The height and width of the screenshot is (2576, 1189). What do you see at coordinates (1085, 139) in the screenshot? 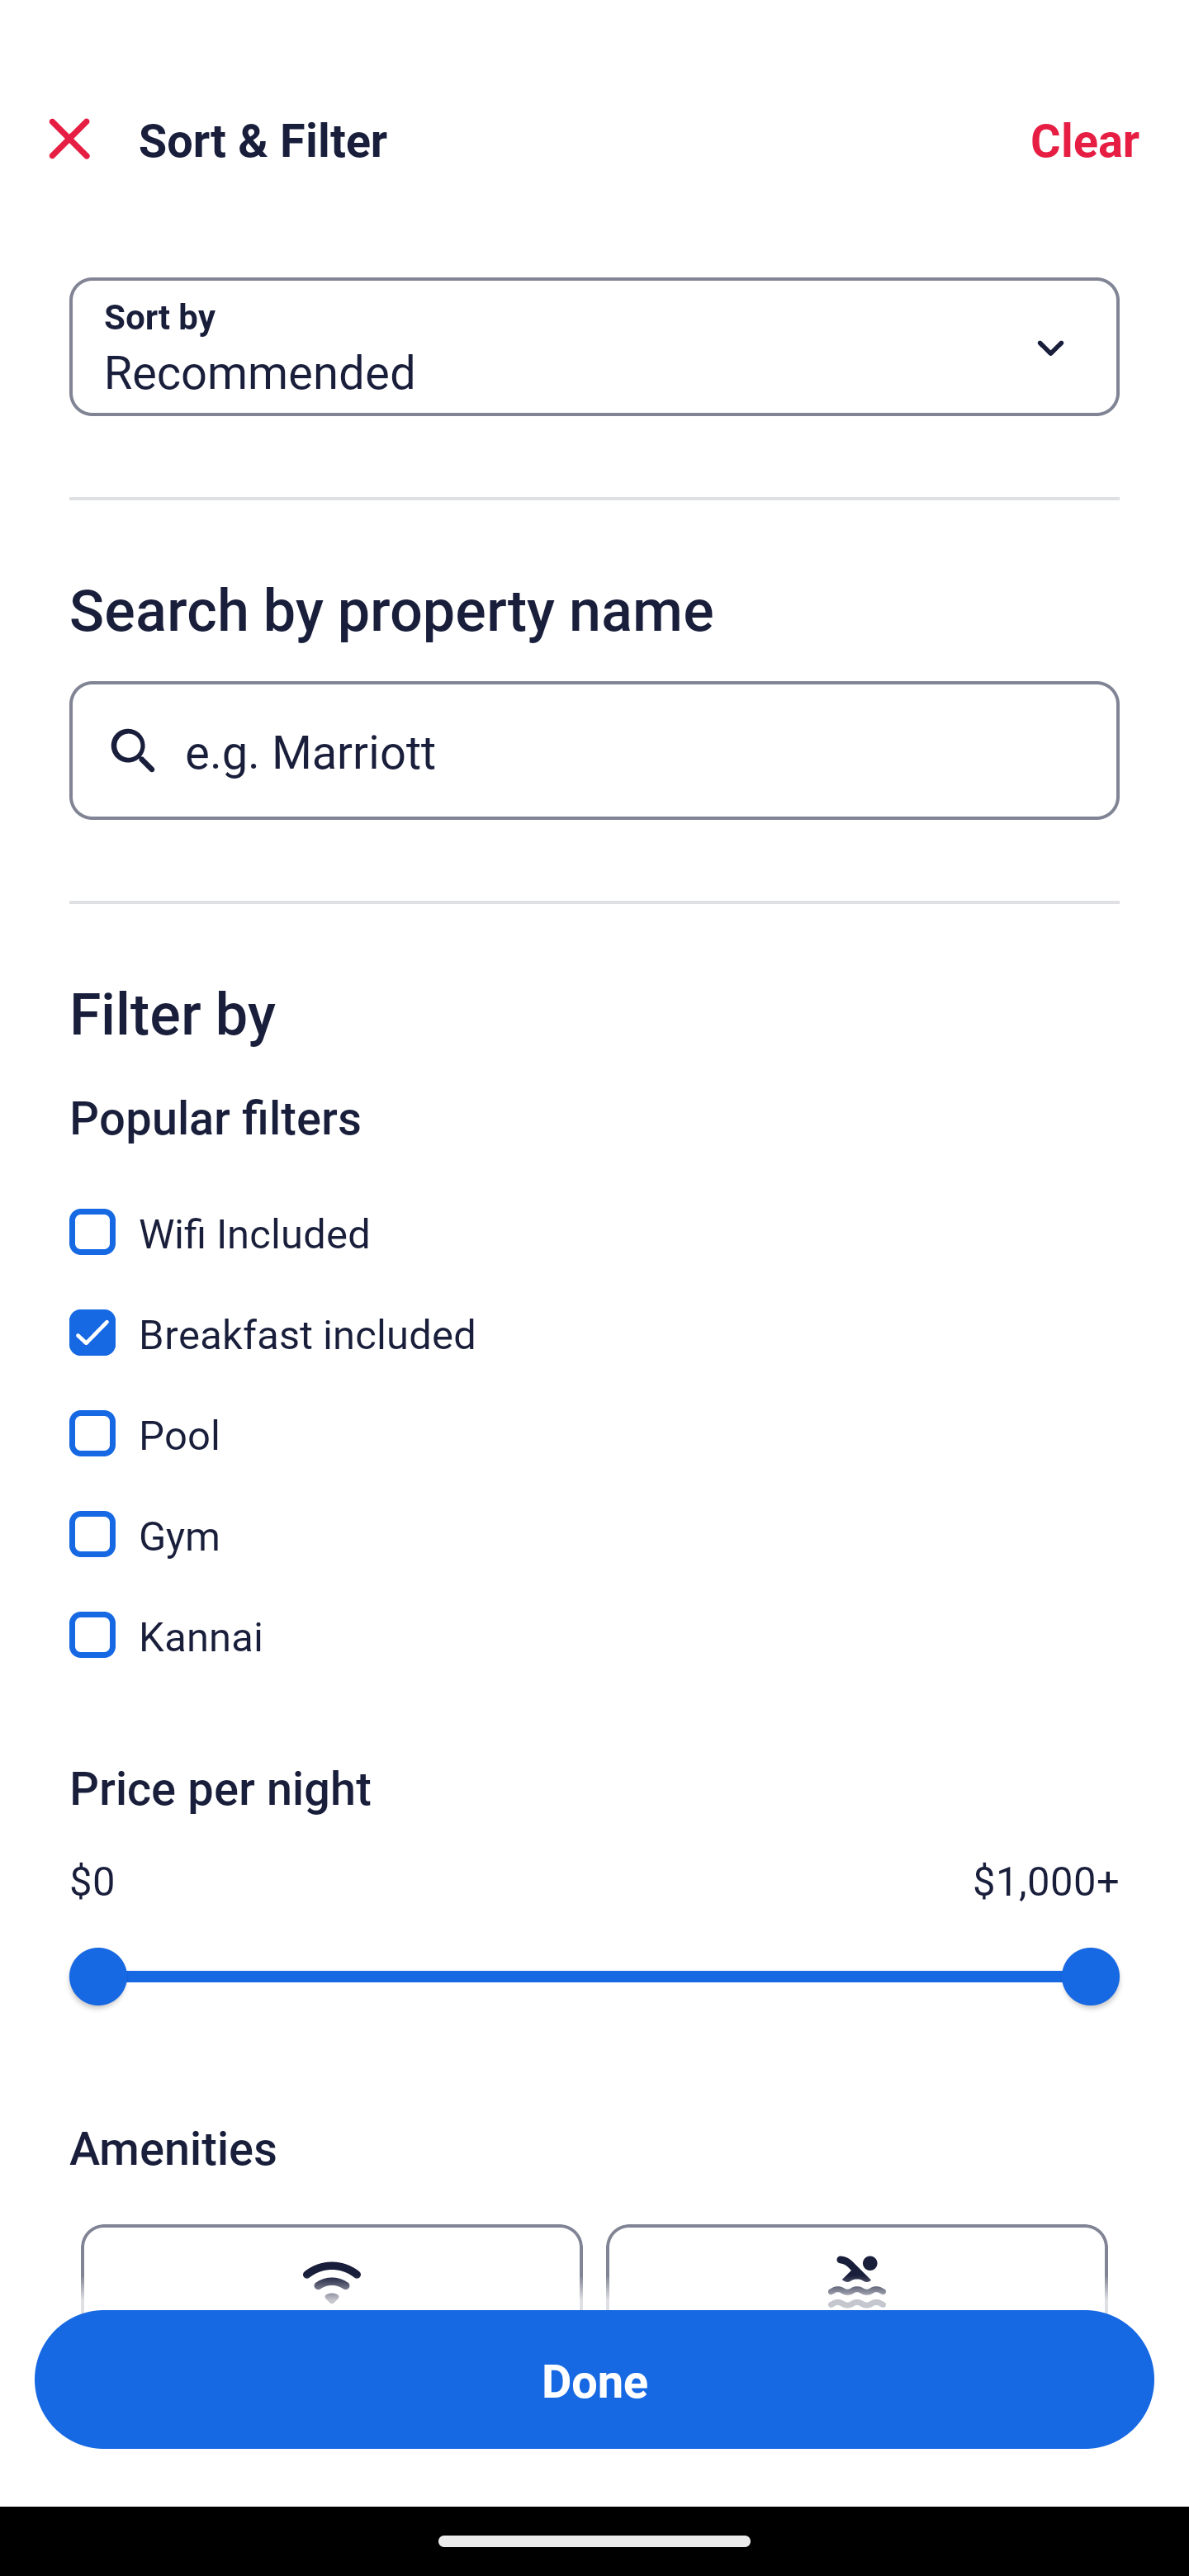
I see `Clear` at bounding box center [1085, 139].